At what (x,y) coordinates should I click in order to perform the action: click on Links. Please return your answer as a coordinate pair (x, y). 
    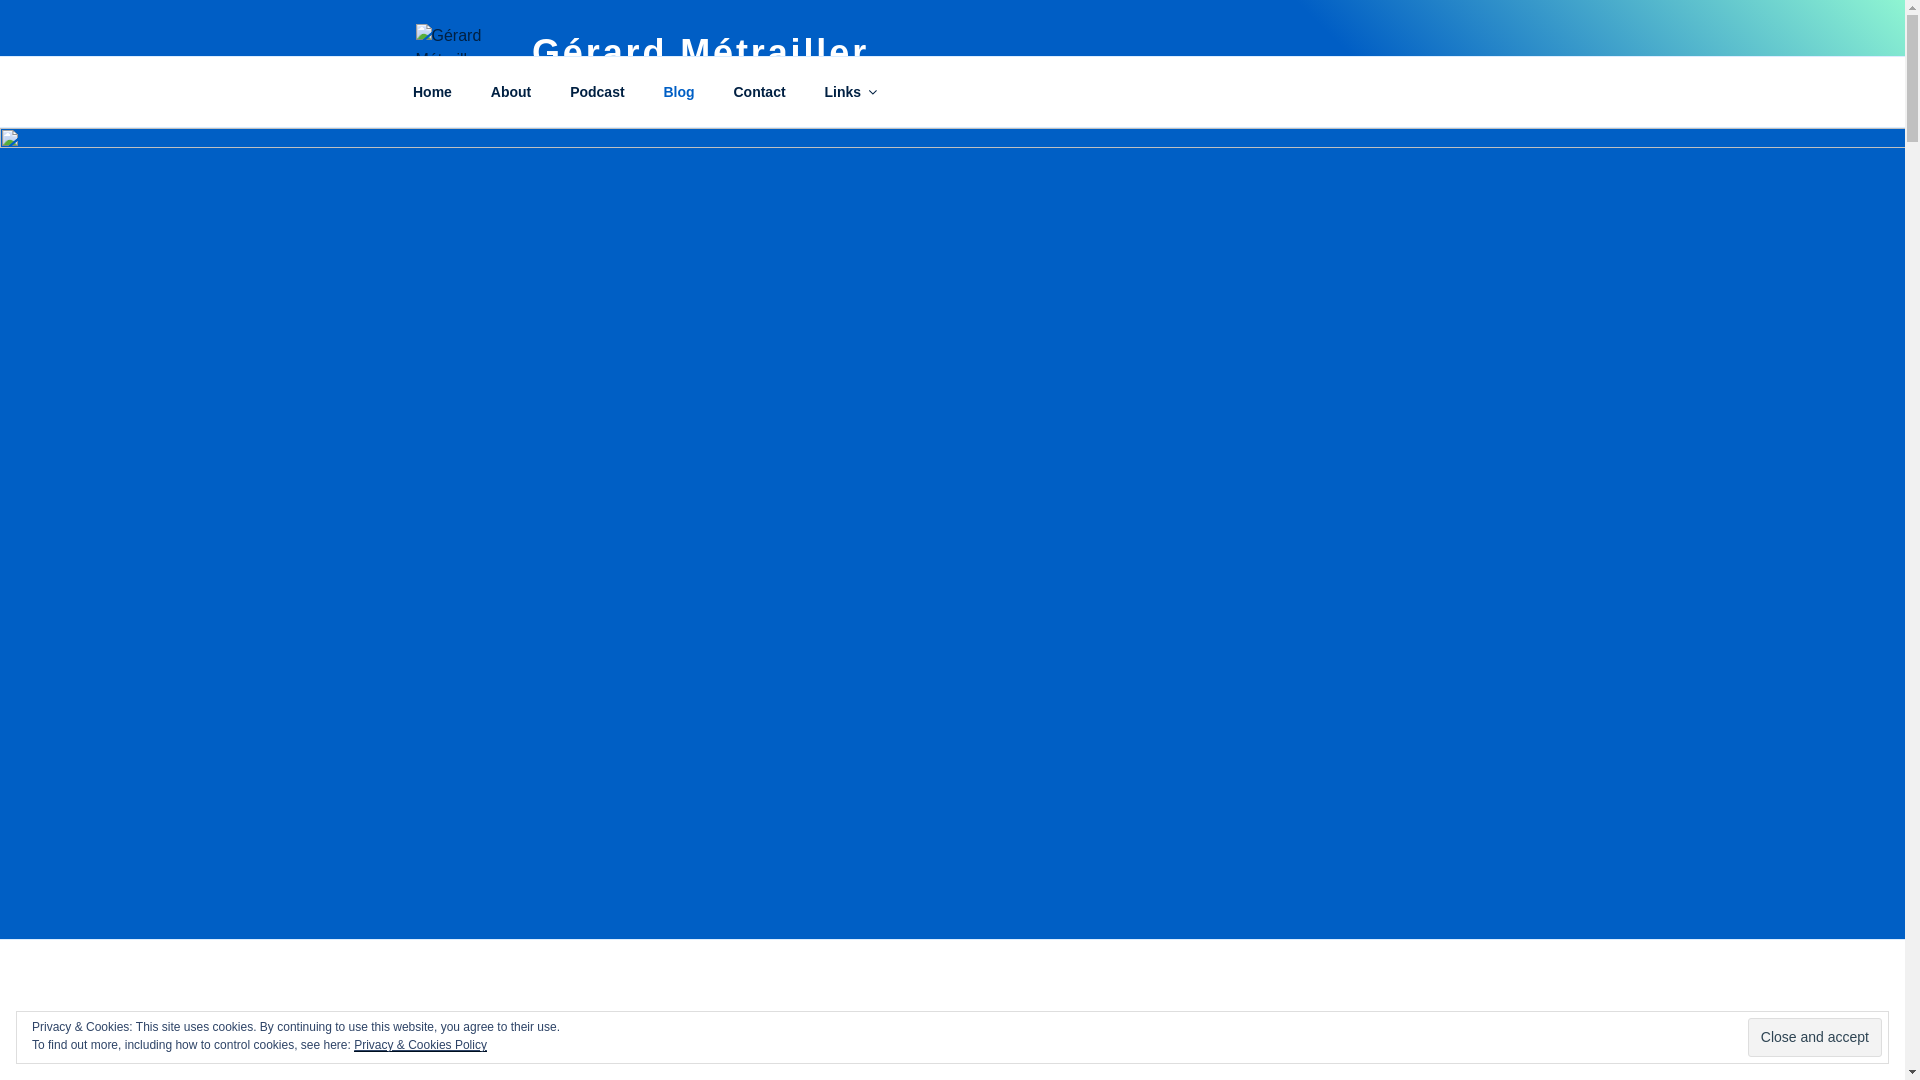
    Looking at the image, I should click on (849, 92).